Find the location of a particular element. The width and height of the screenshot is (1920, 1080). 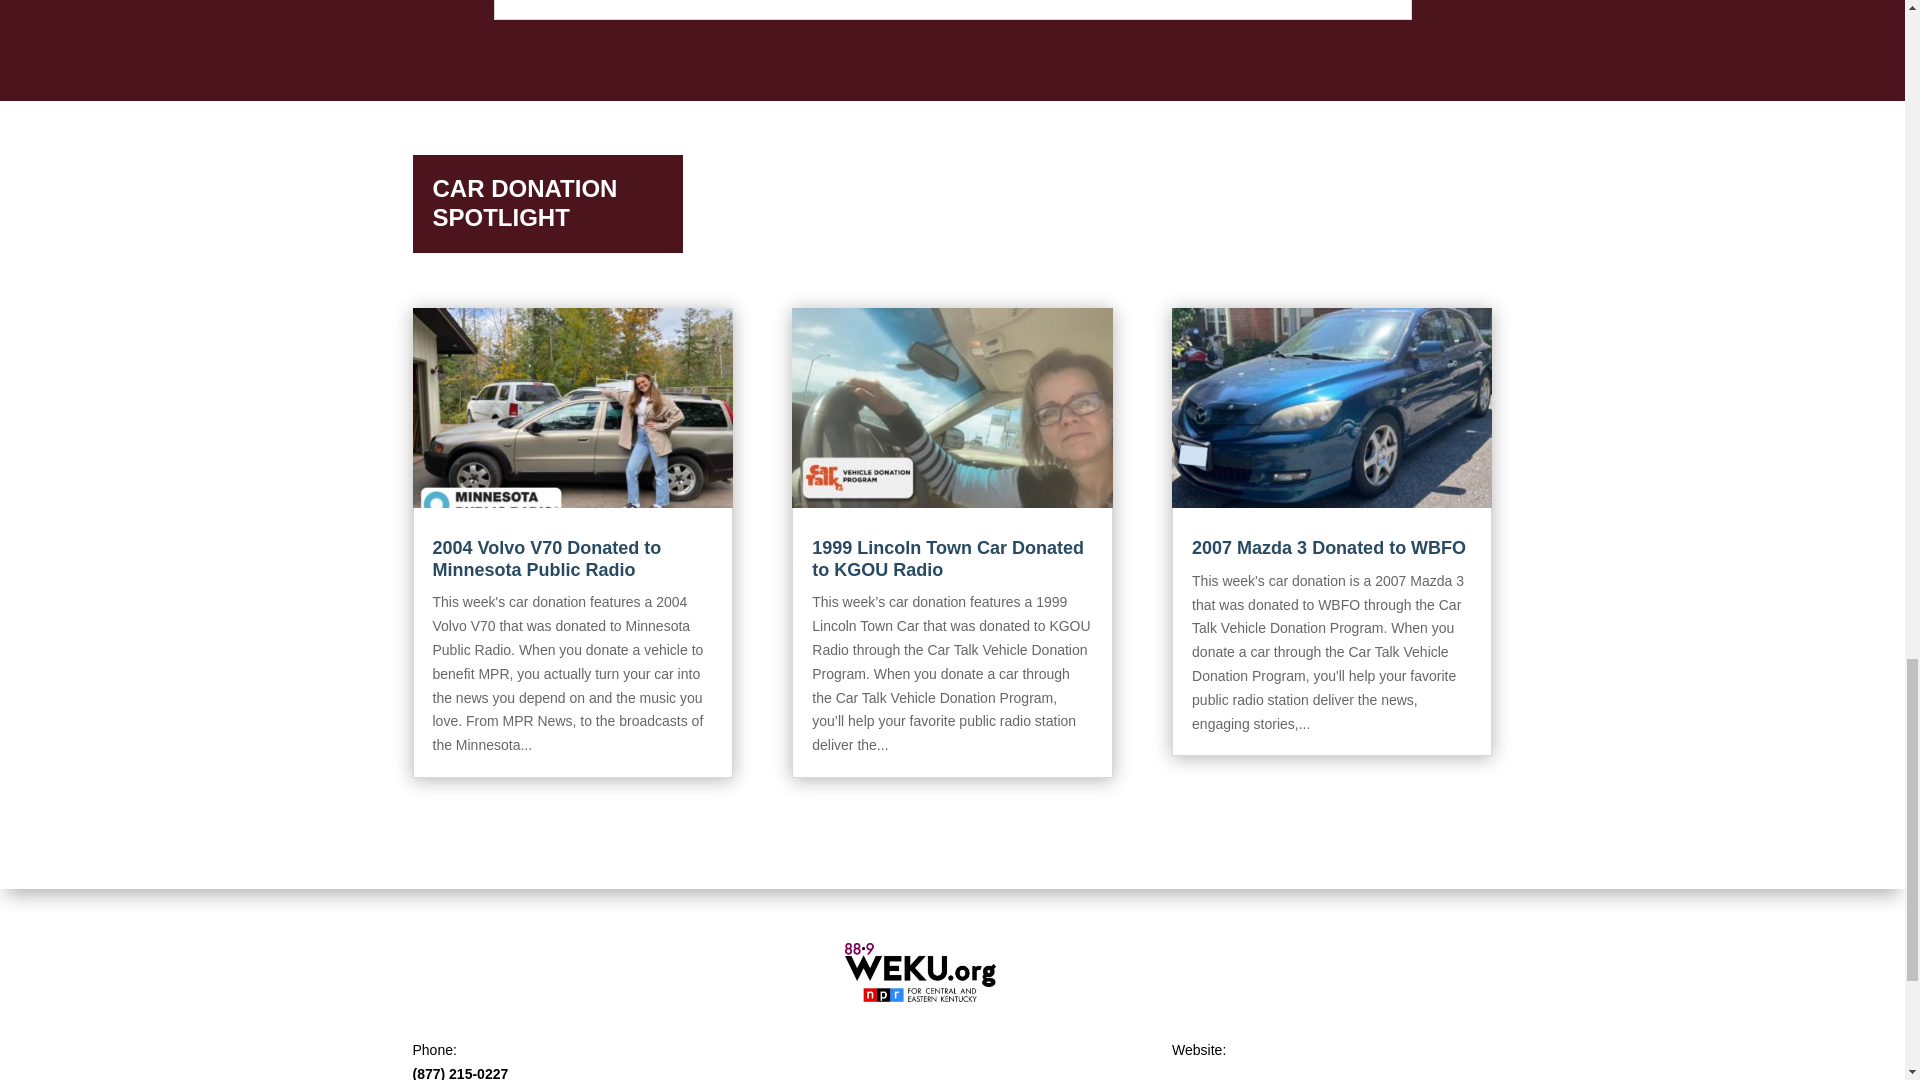

2004 Volvo V70 Donated to Minnesota Public Radio is located at coordinates (546, 558).